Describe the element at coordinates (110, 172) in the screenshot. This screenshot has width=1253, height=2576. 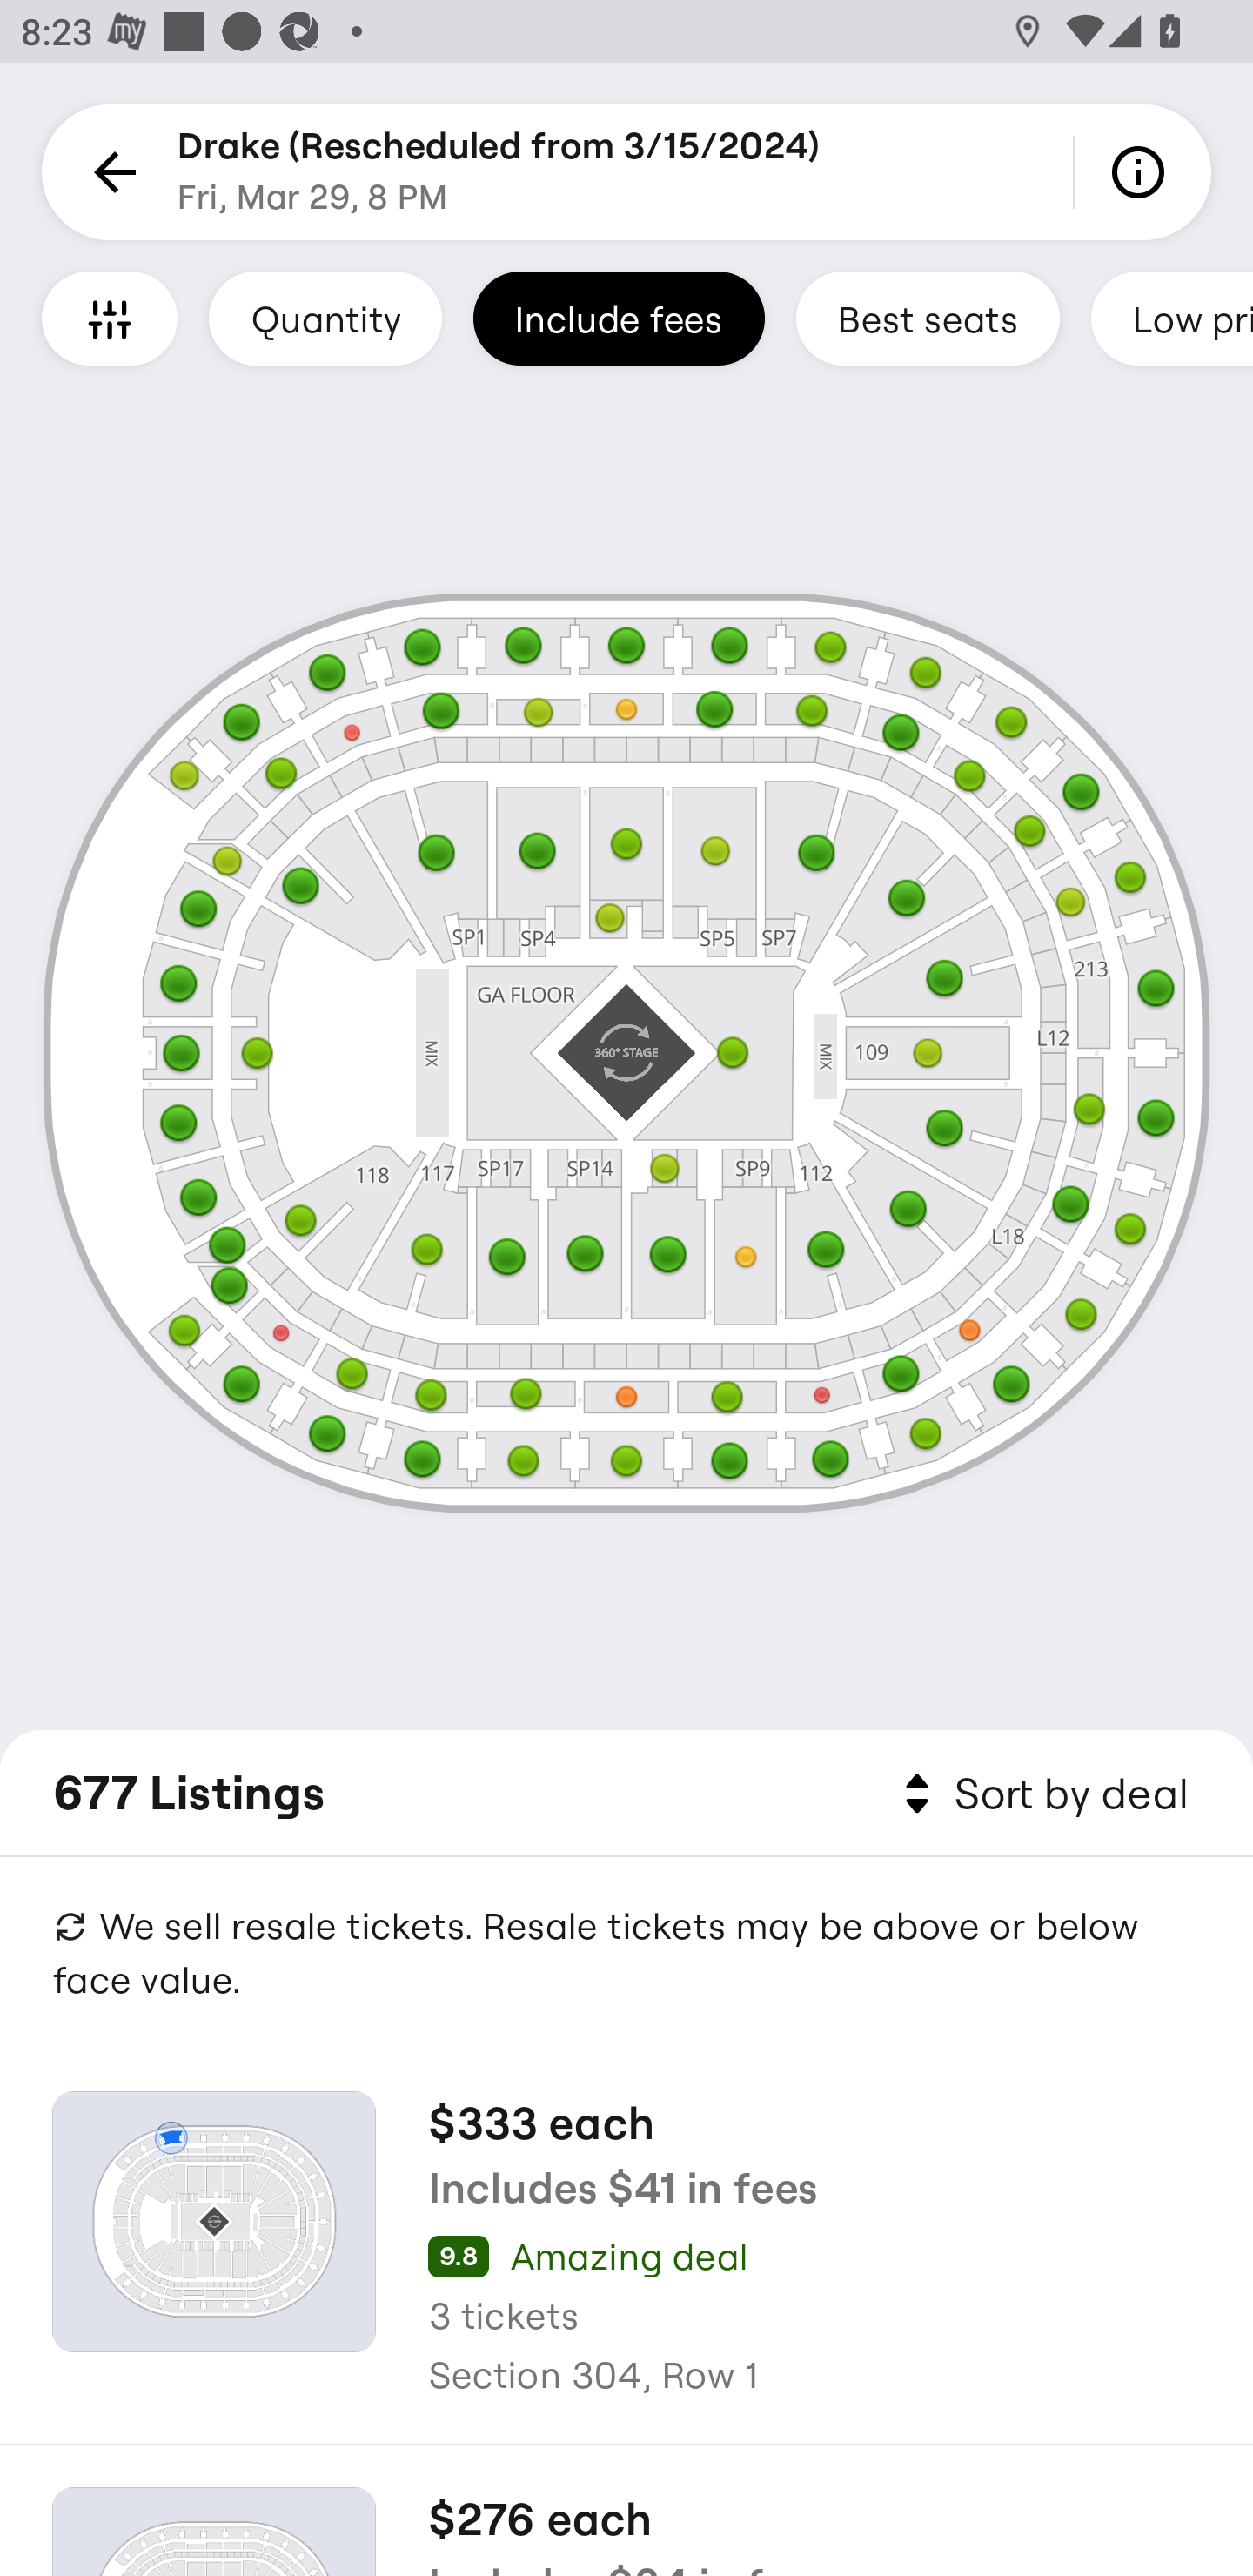
I see `Back` at that location.